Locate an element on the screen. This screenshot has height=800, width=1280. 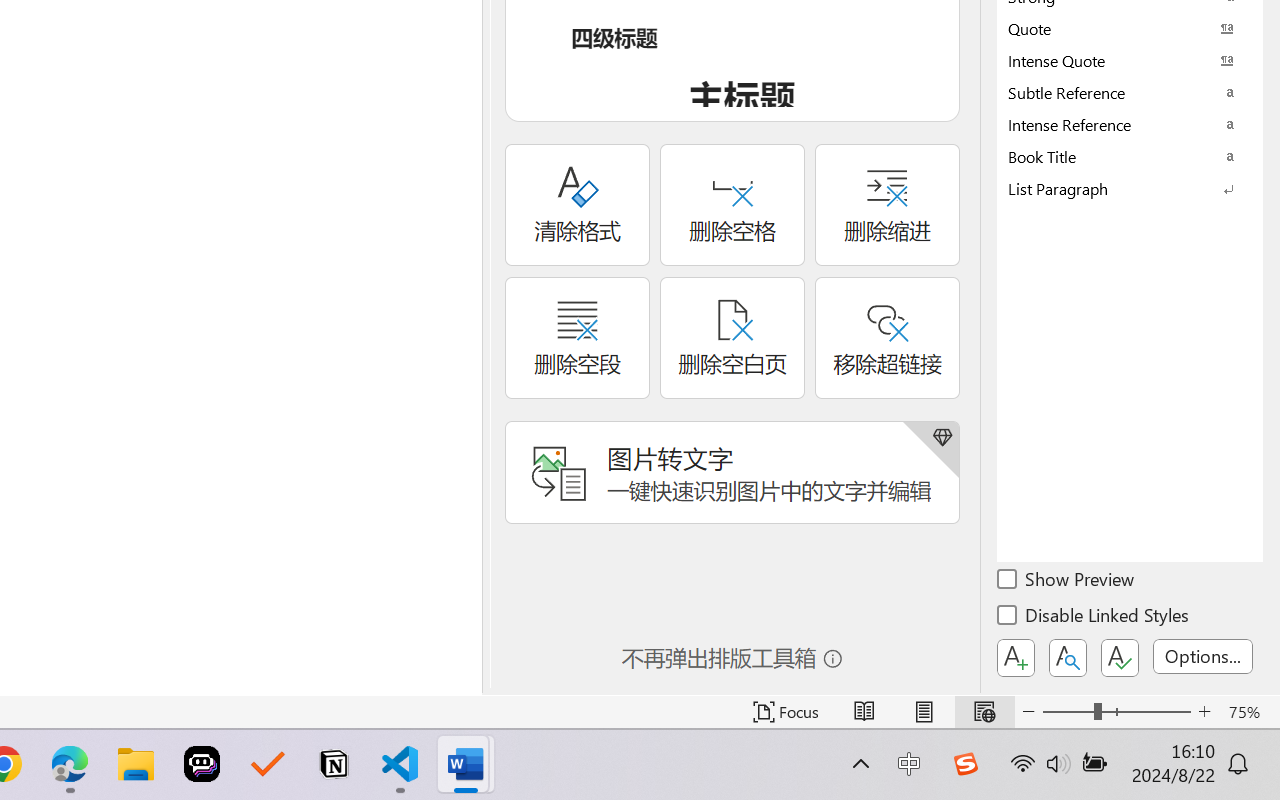
Show Preview is located at coordinates (1067, 582).